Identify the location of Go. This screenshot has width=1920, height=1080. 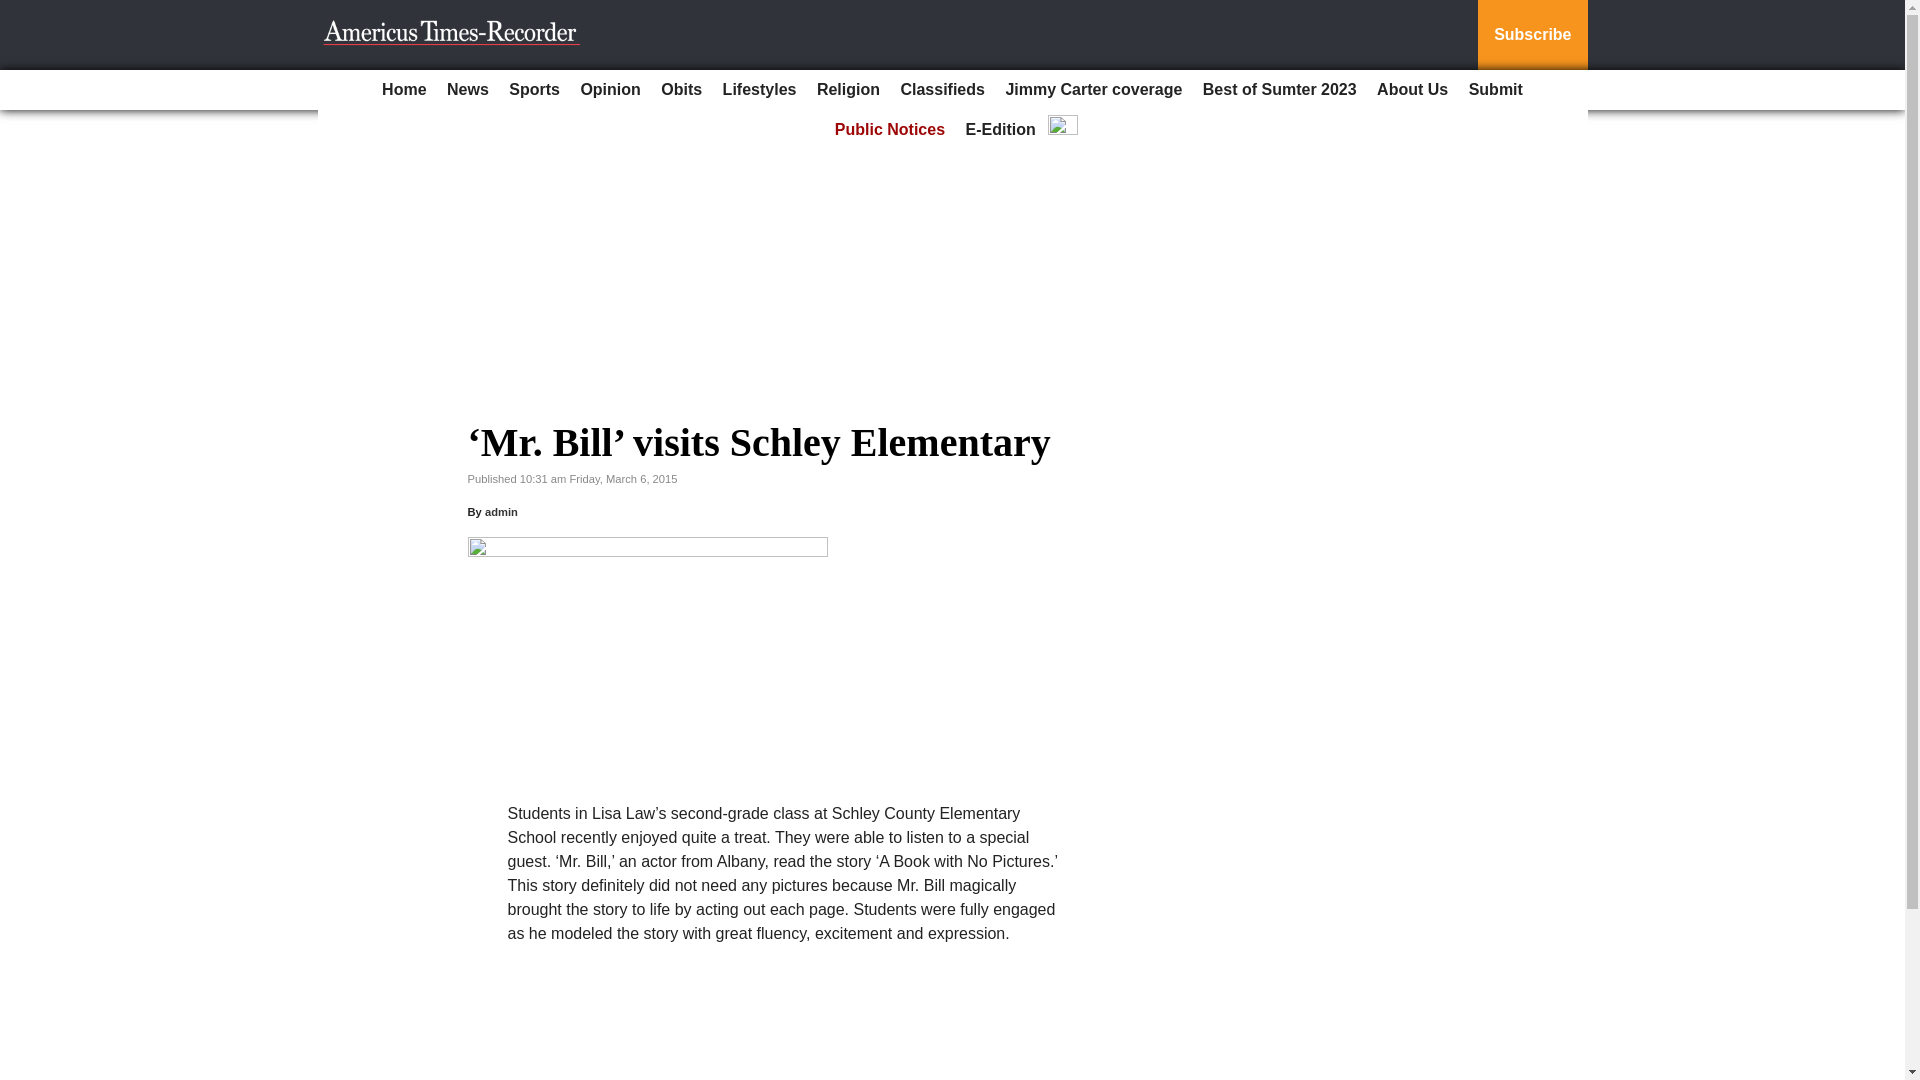
(18, 12).